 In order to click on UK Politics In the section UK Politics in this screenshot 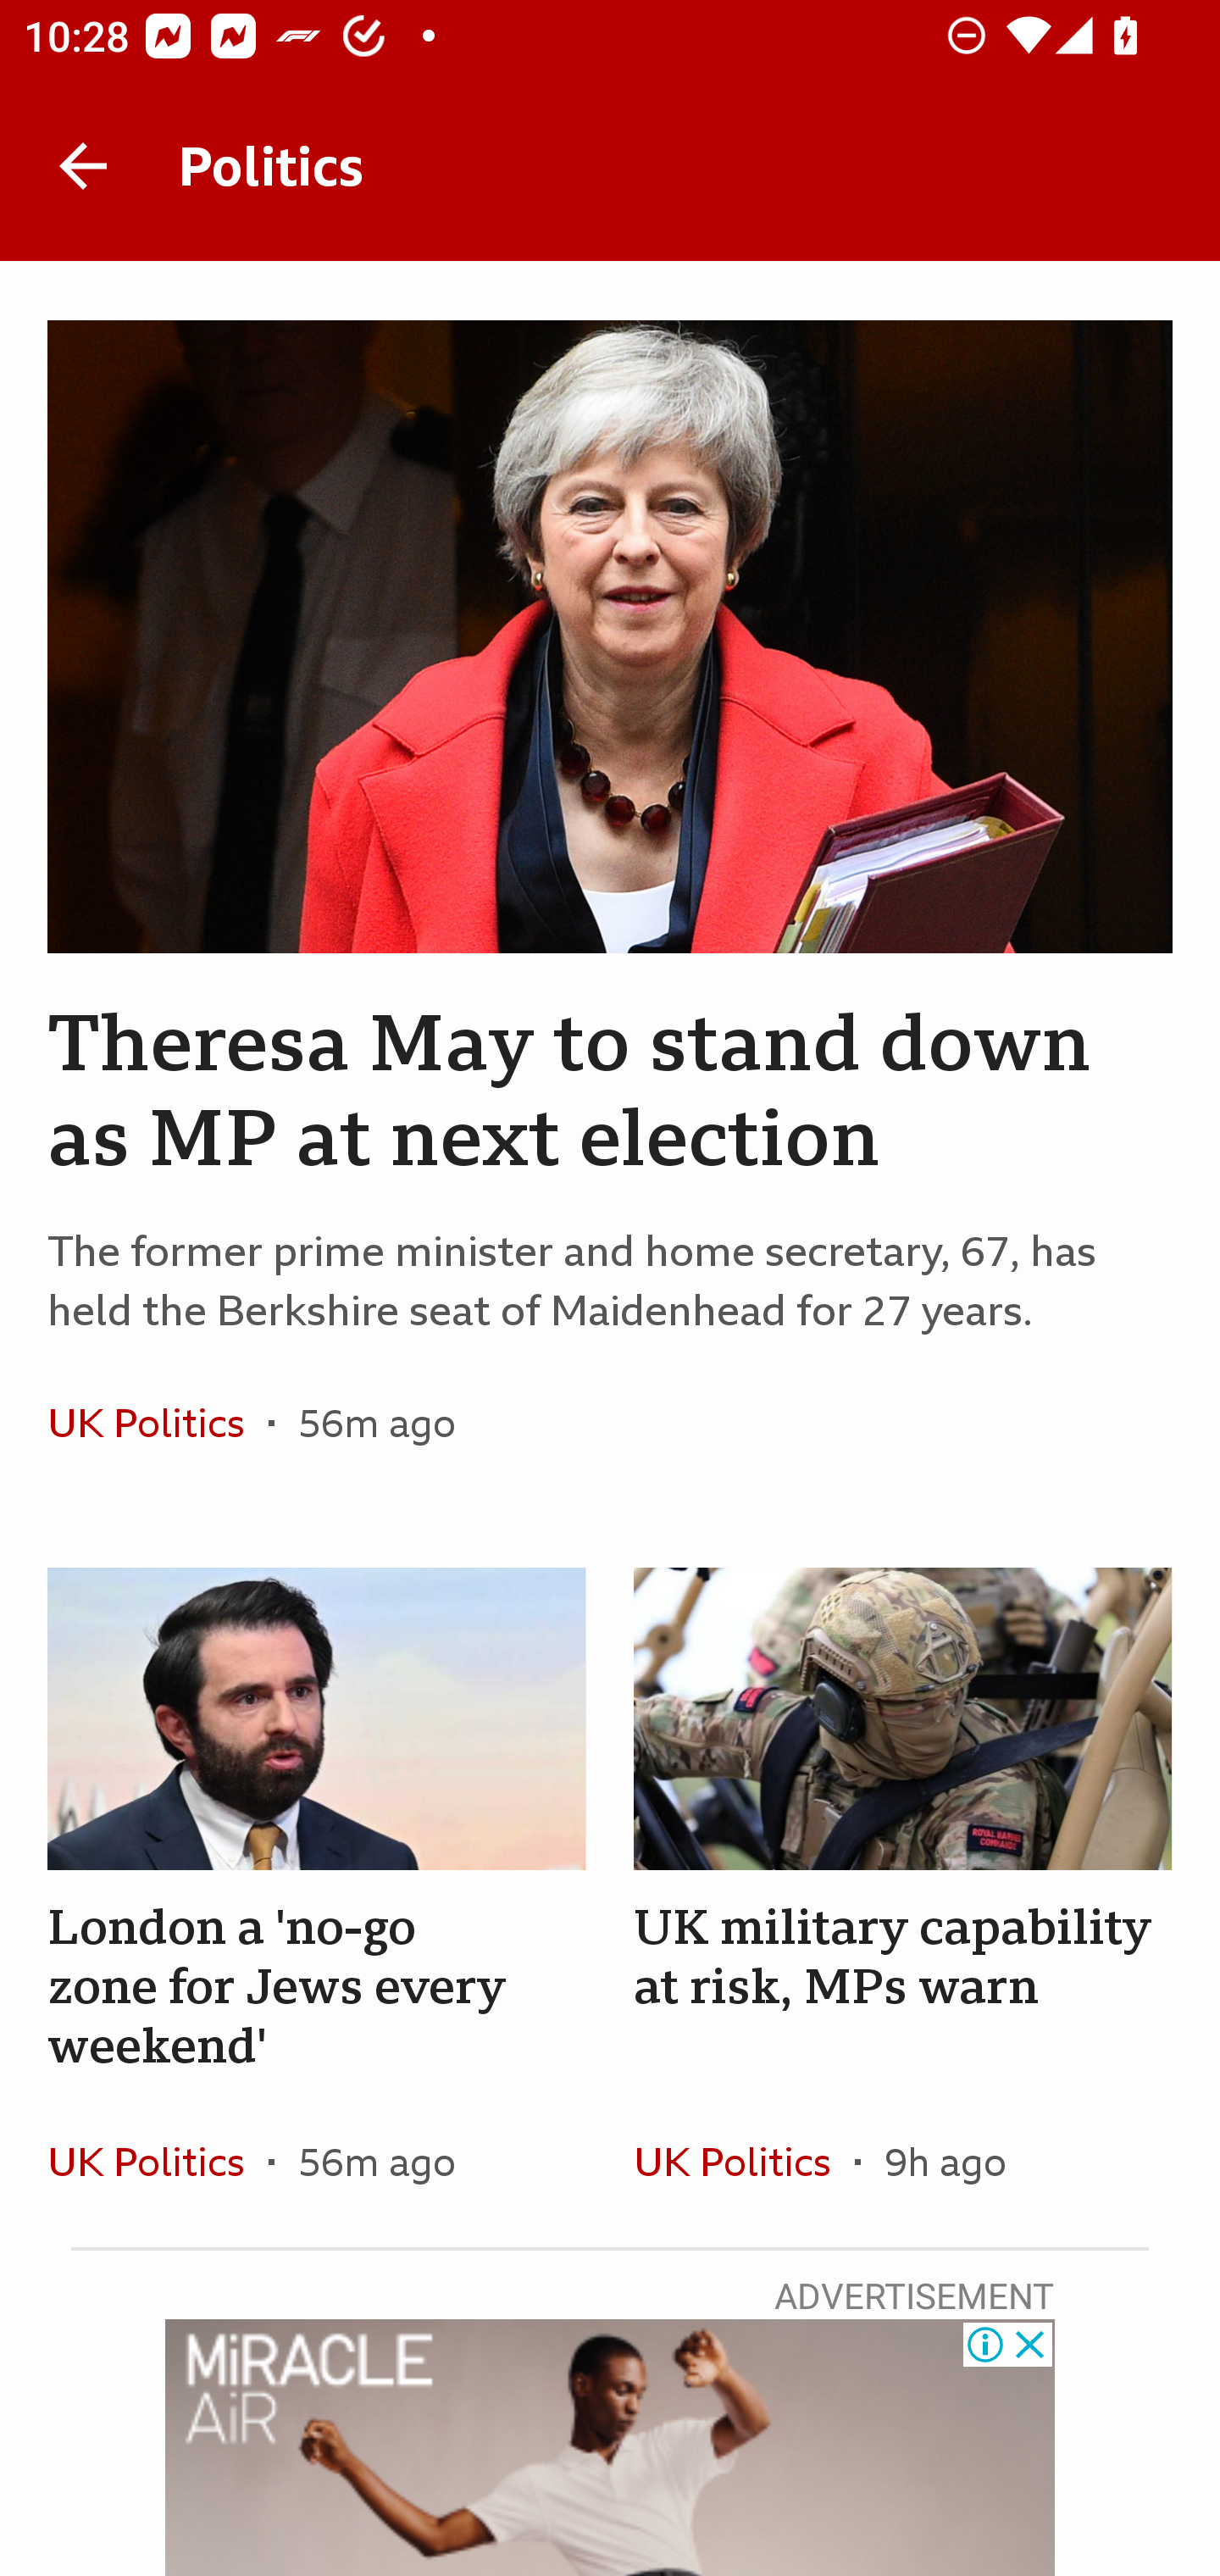, I will do `click(744, 2161)`.